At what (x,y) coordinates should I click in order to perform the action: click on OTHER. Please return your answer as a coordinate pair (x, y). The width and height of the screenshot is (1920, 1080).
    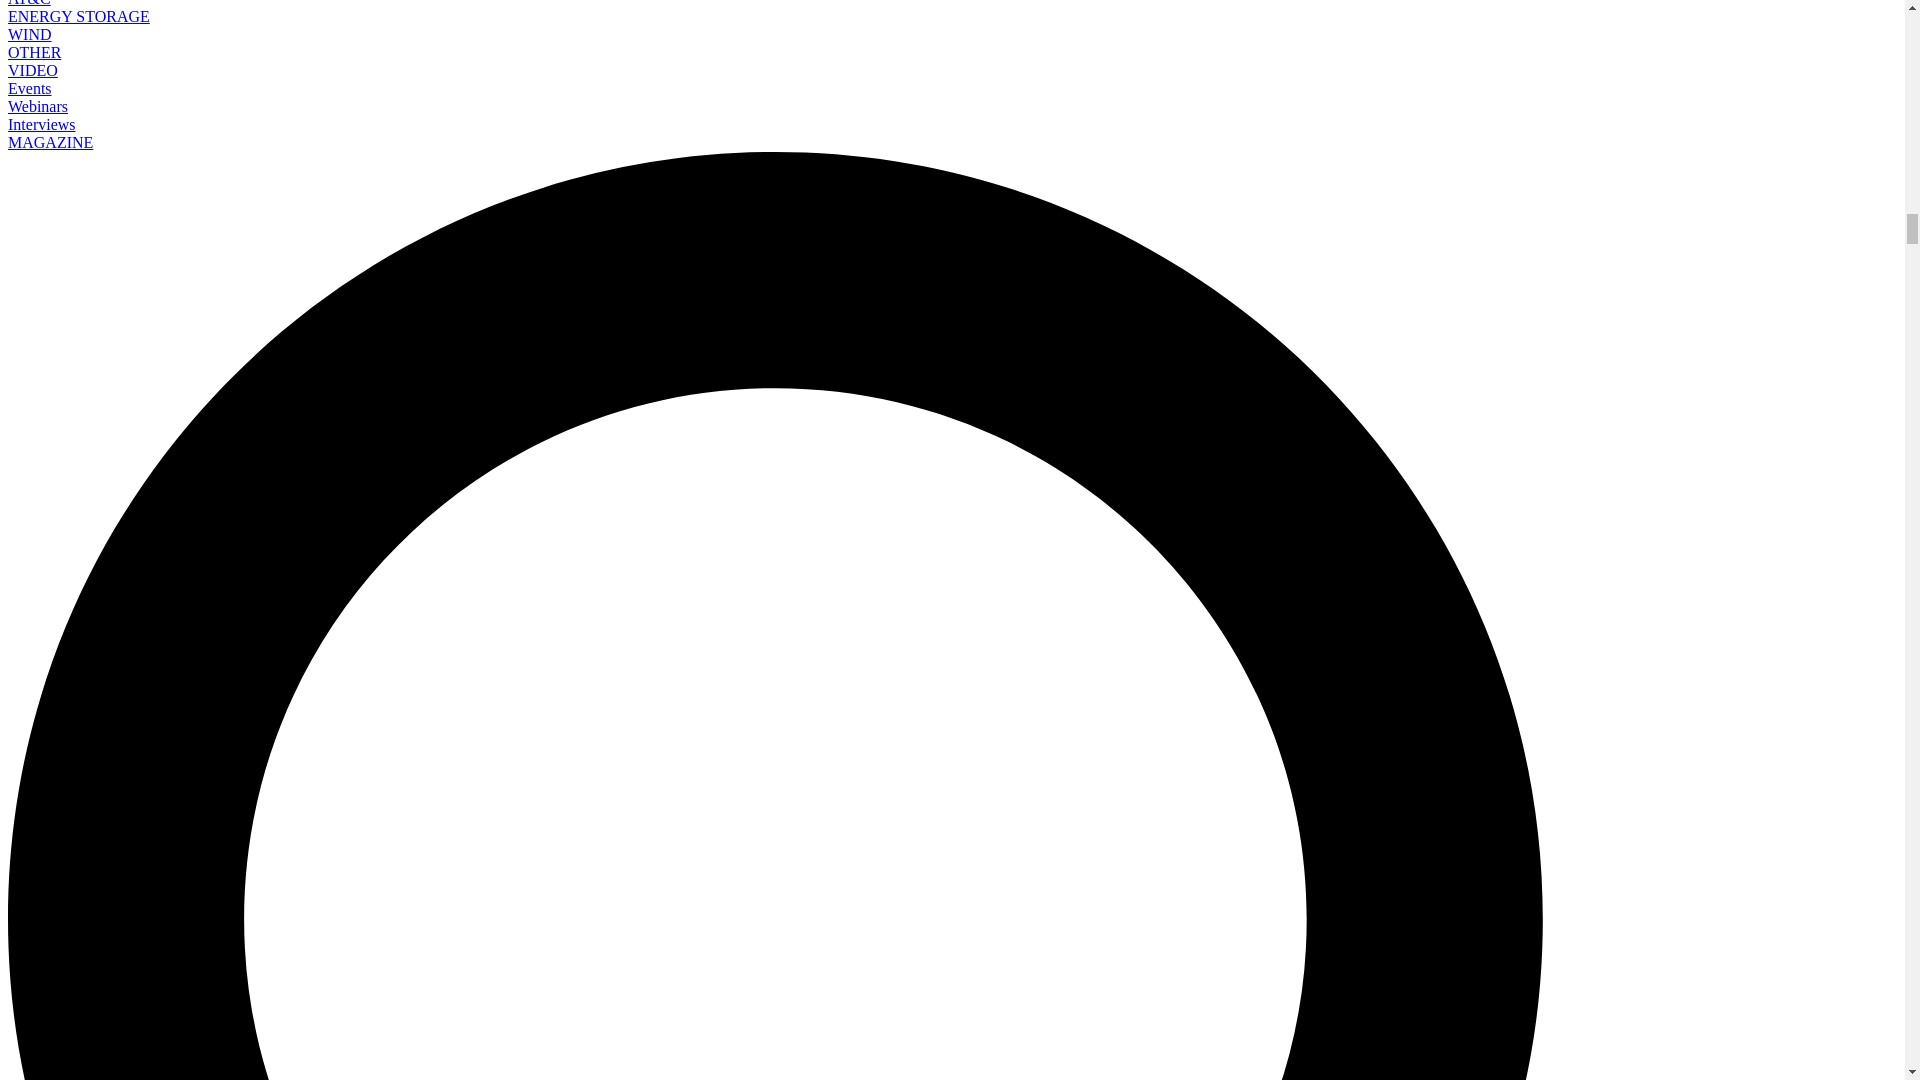
    Looking at the image, I should click on (34, 52).